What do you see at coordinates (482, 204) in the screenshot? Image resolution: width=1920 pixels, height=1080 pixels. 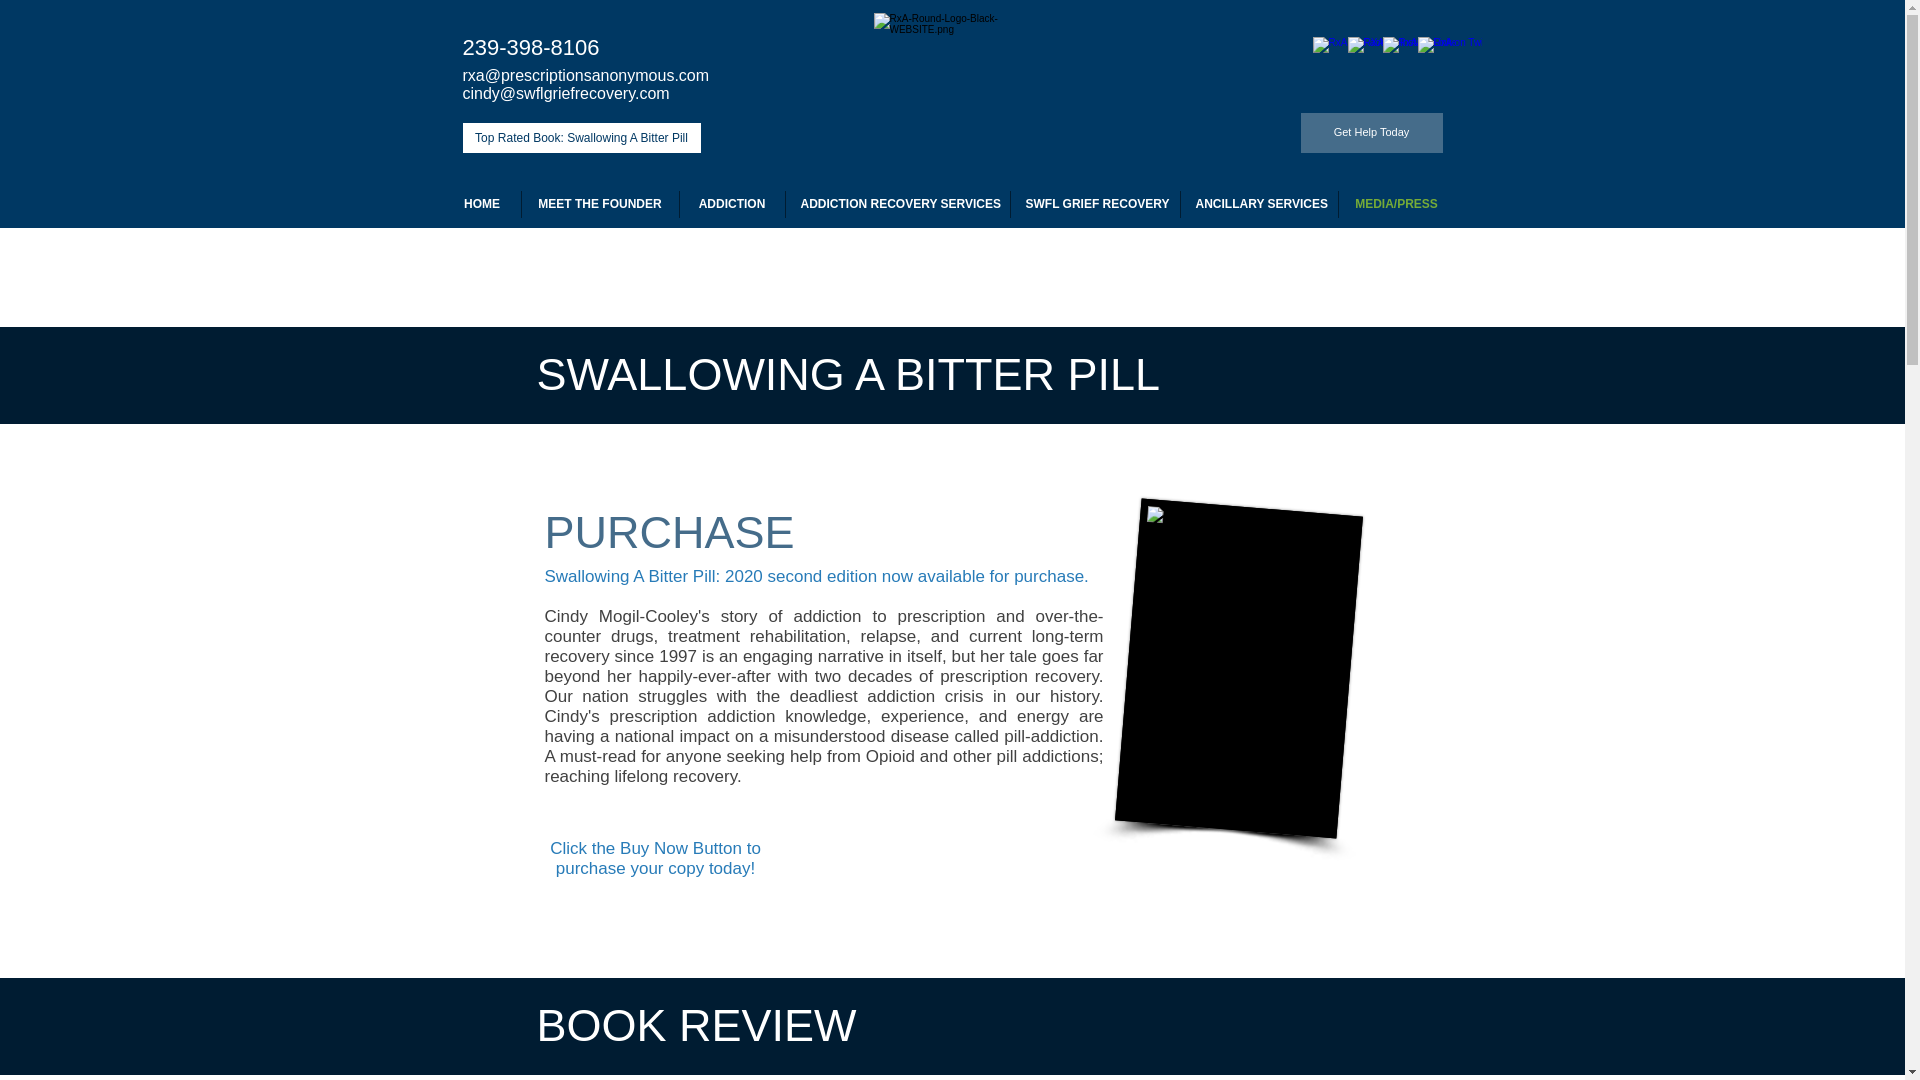 I see `HOME` at bounding box center [482, 204].